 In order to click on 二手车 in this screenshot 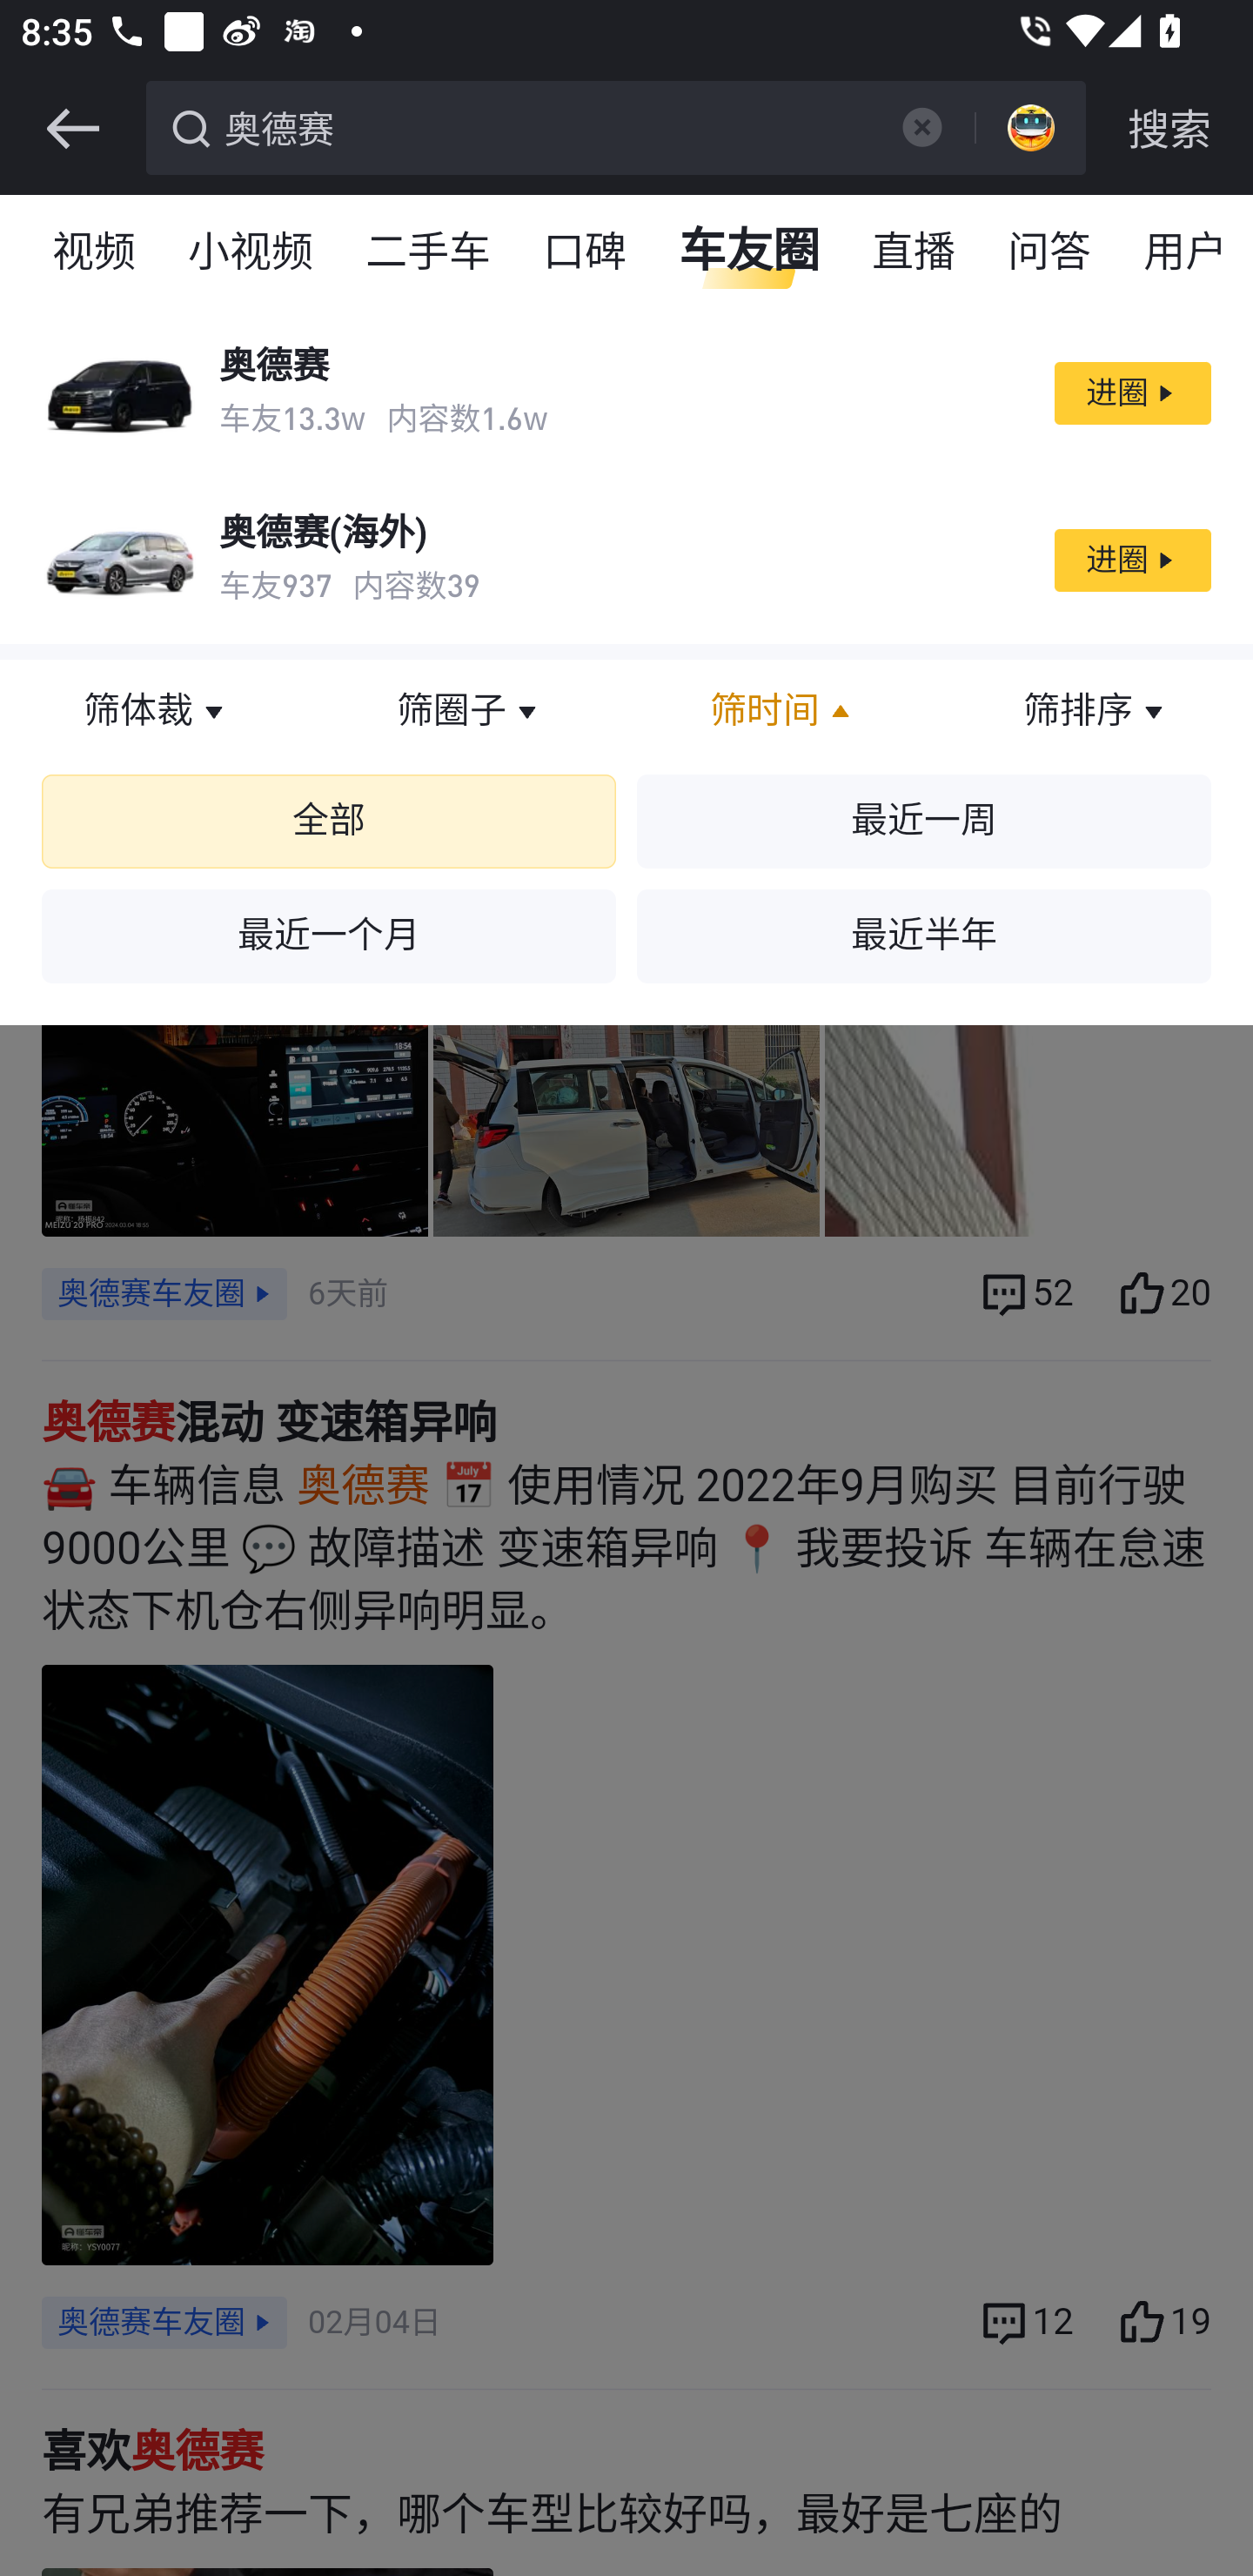, I will do `click(430, 252)`.